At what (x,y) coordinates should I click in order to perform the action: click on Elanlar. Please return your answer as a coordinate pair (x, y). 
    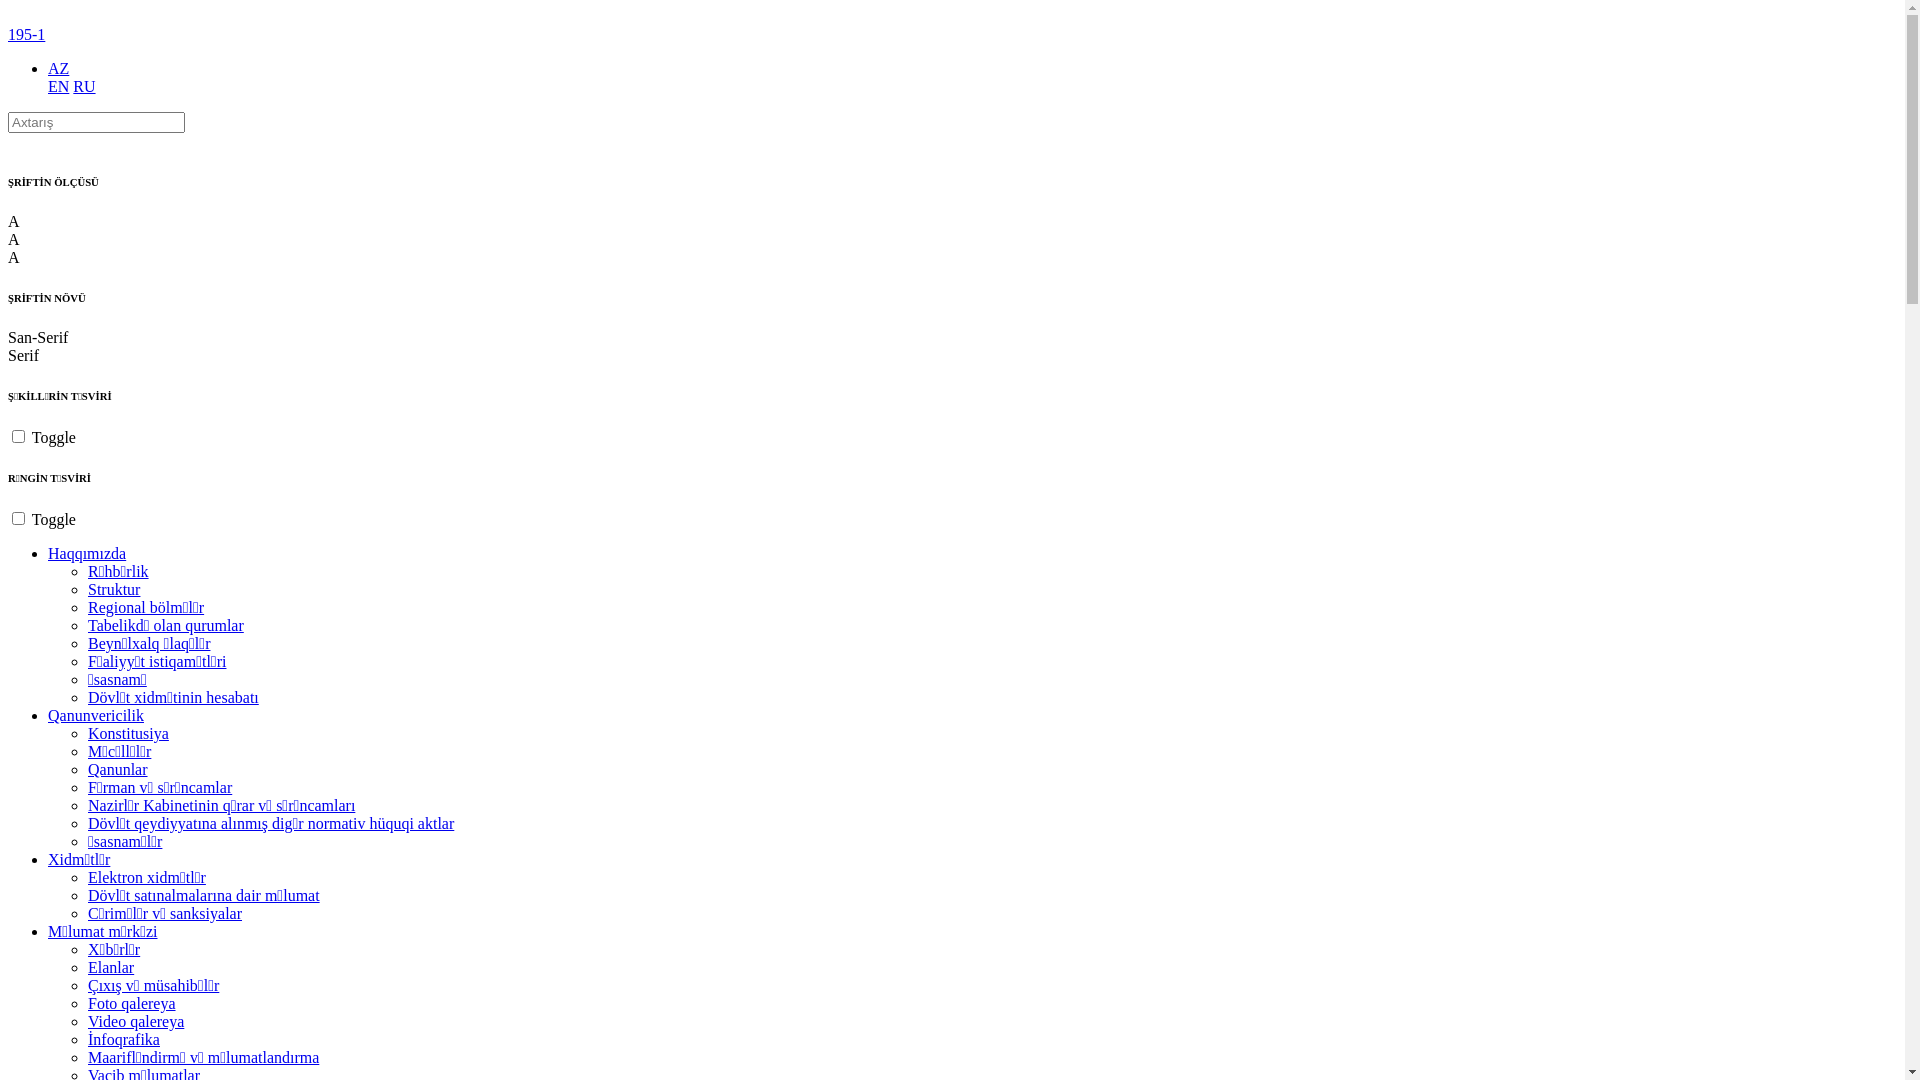
    Looking at the image, I should click on (111, 968).